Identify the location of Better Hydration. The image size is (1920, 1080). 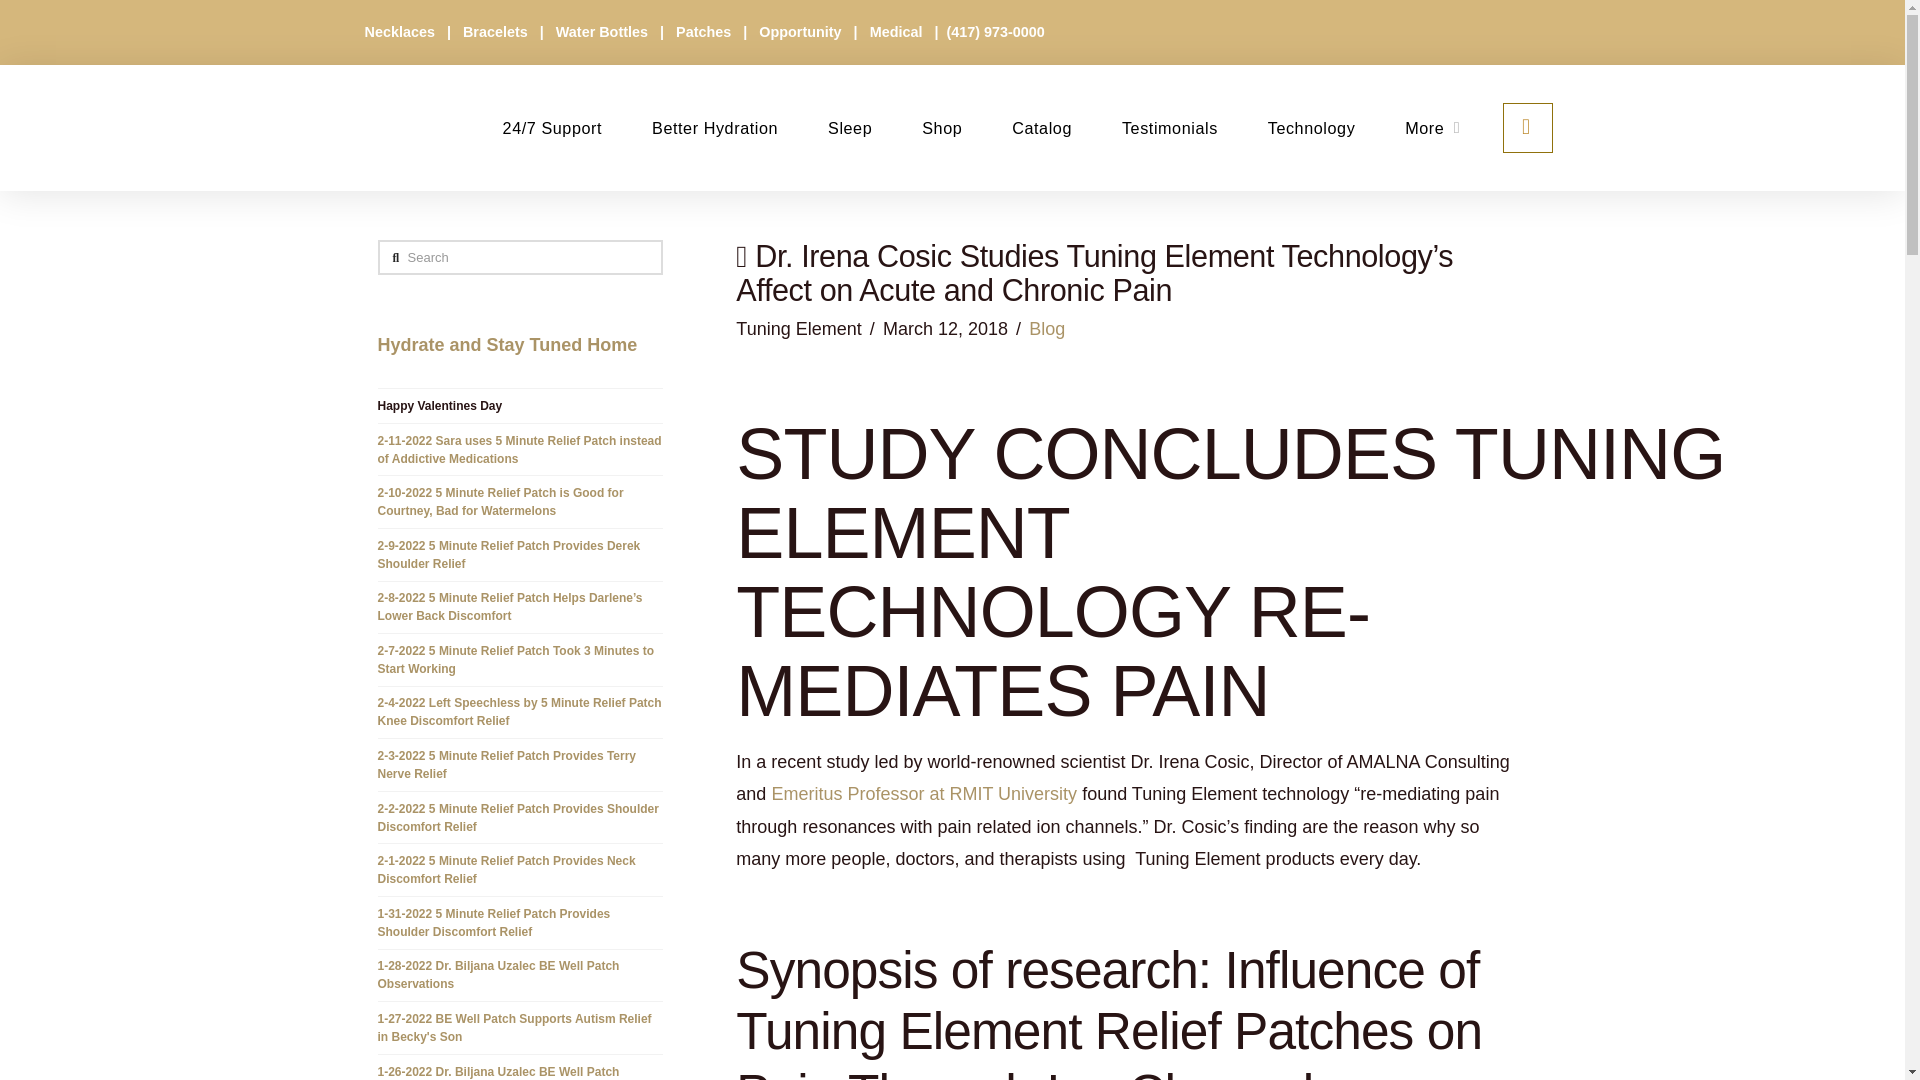
(714, 128).